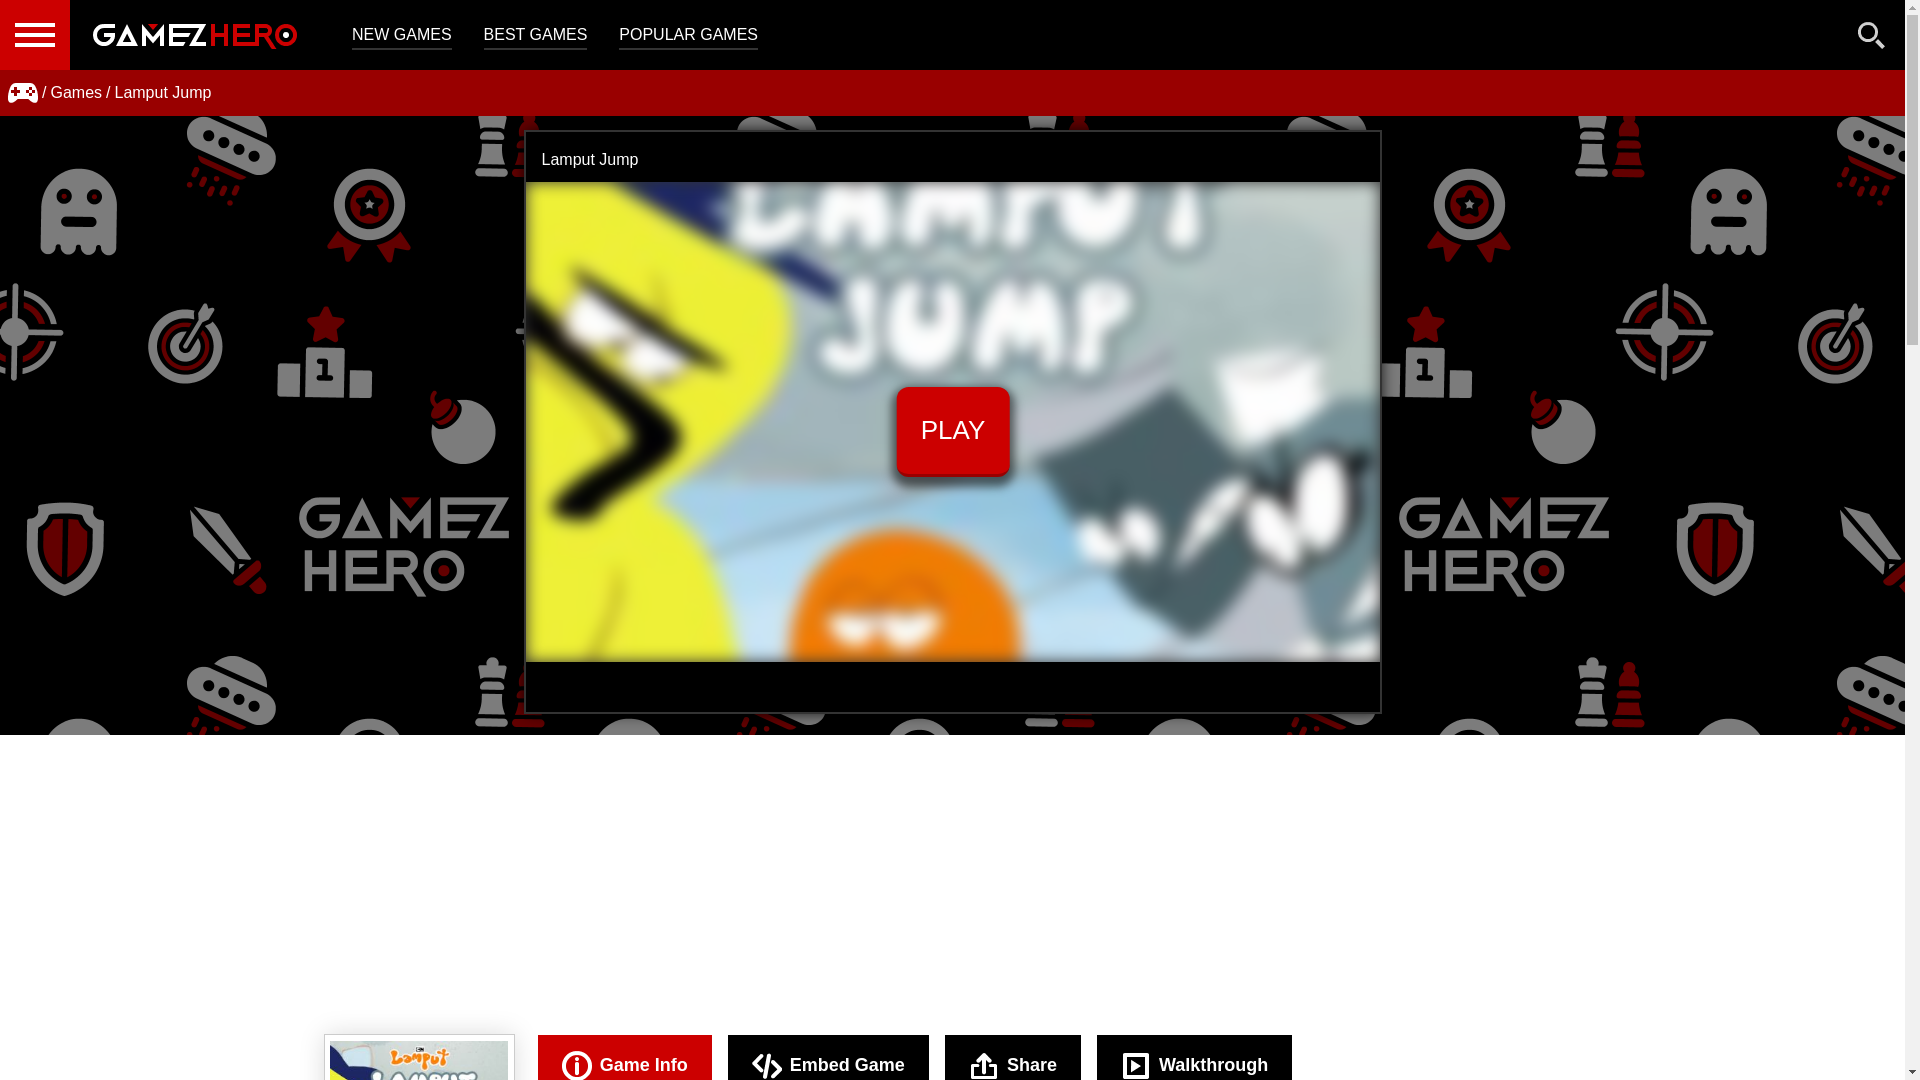  I want to click on BEST GAMES, so click(535, 36).